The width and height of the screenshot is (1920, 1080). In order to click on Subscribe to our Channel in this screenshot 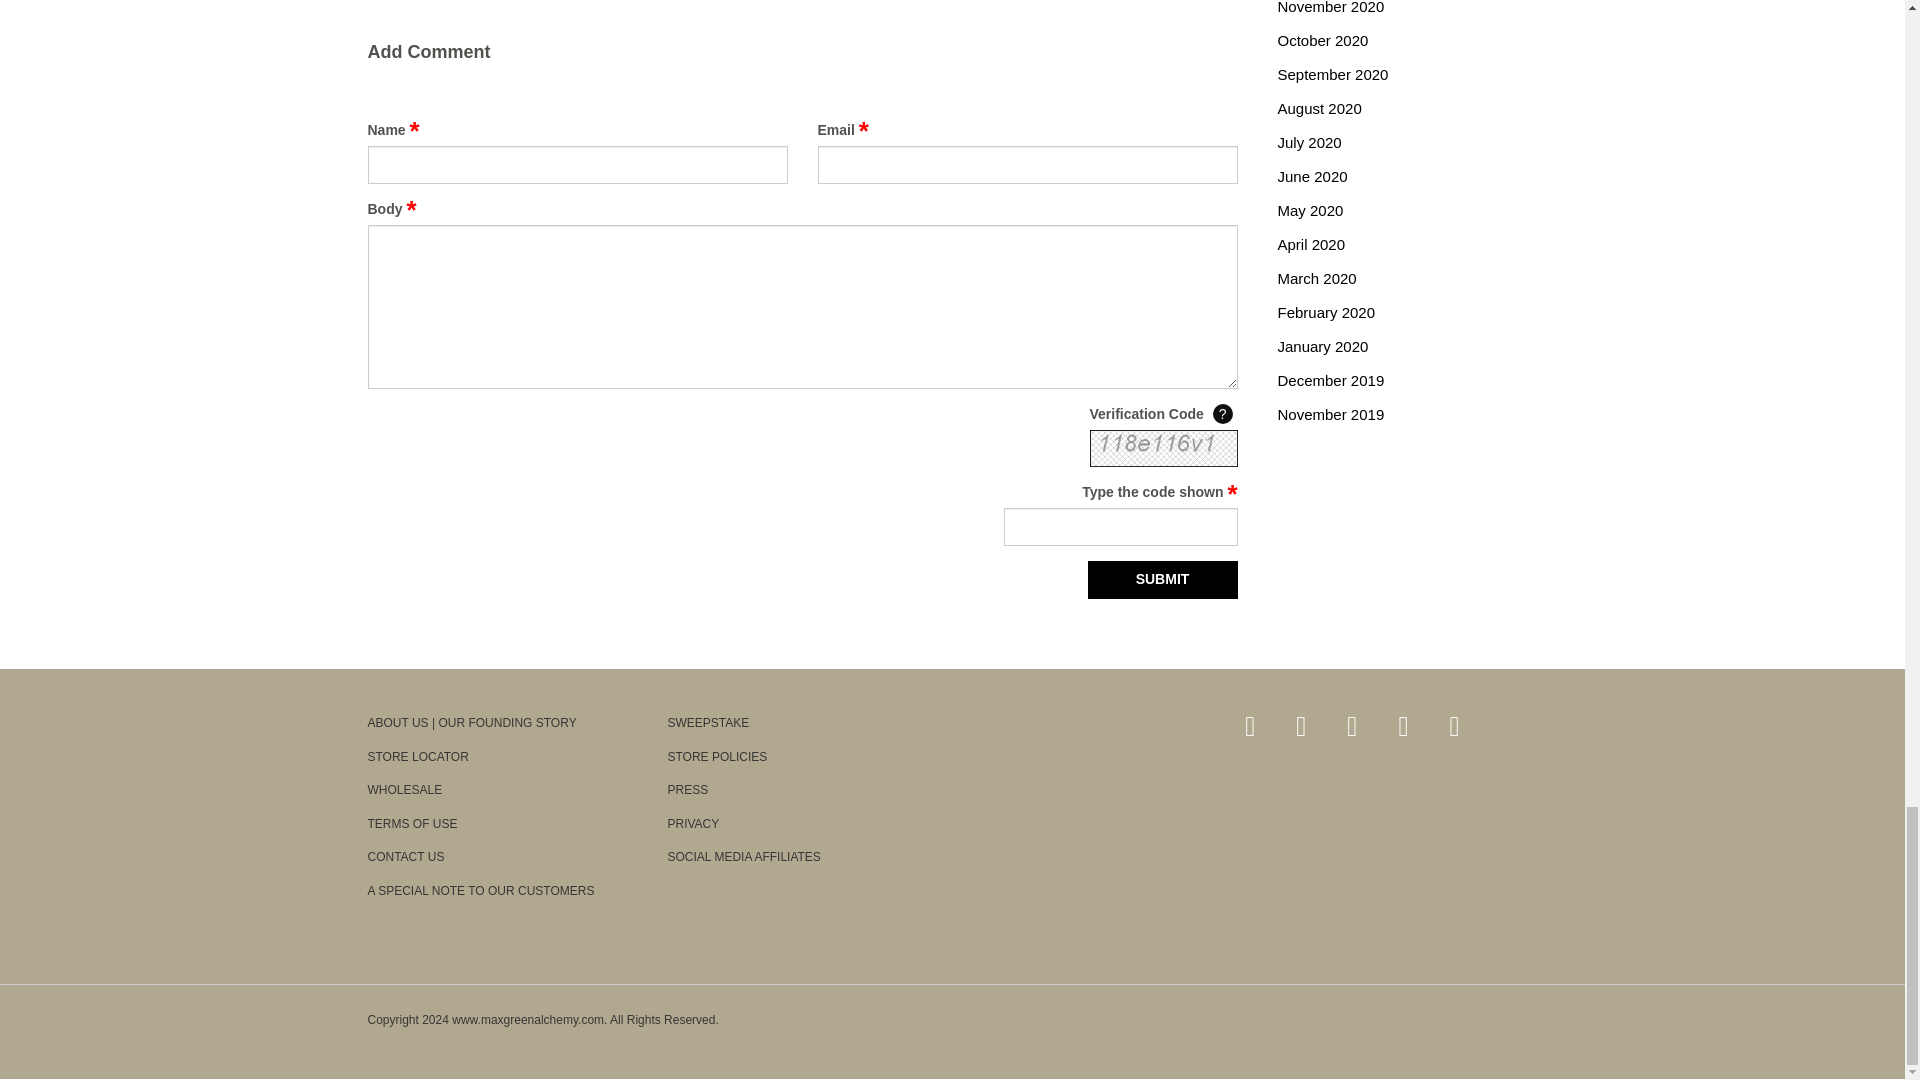, I will do `click(1403, 726)`.